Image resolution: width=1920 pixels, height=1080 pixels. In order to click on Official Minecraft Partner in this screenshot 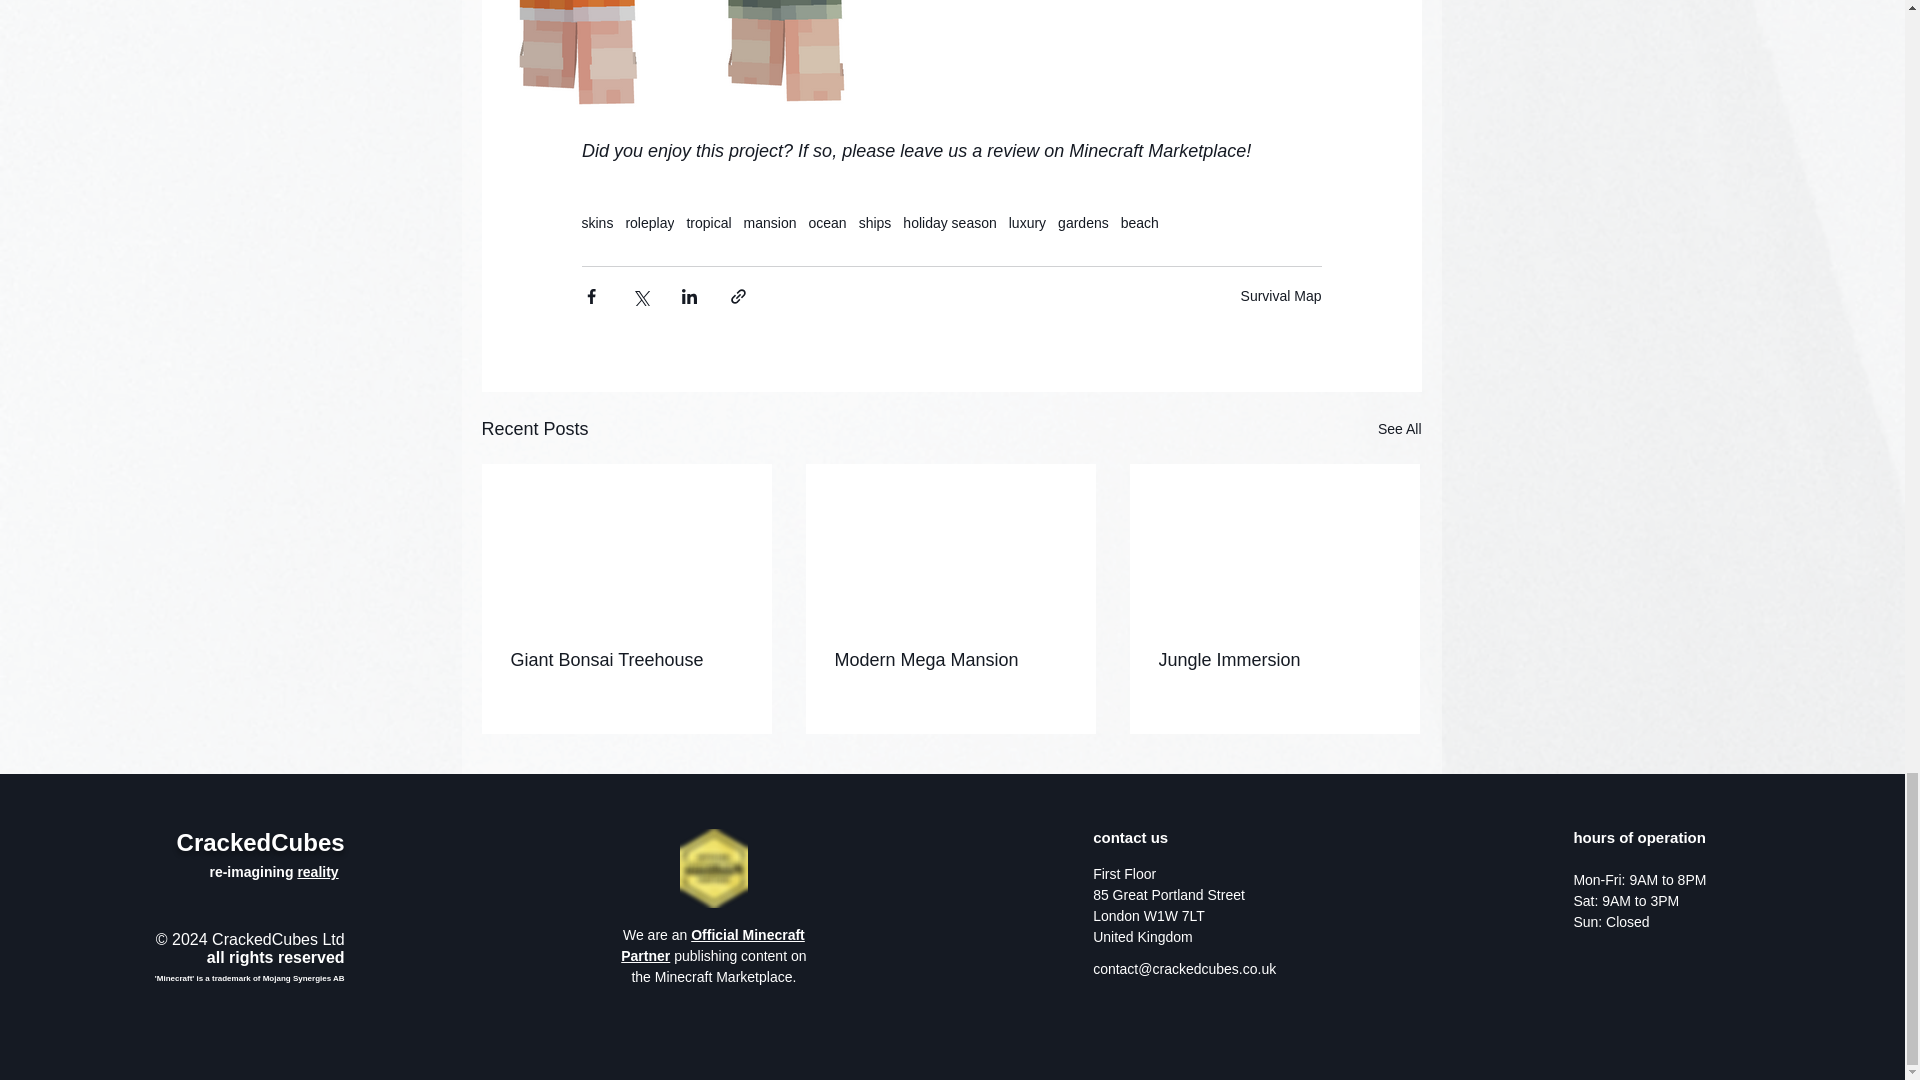, I will do `click(712, 945)`.